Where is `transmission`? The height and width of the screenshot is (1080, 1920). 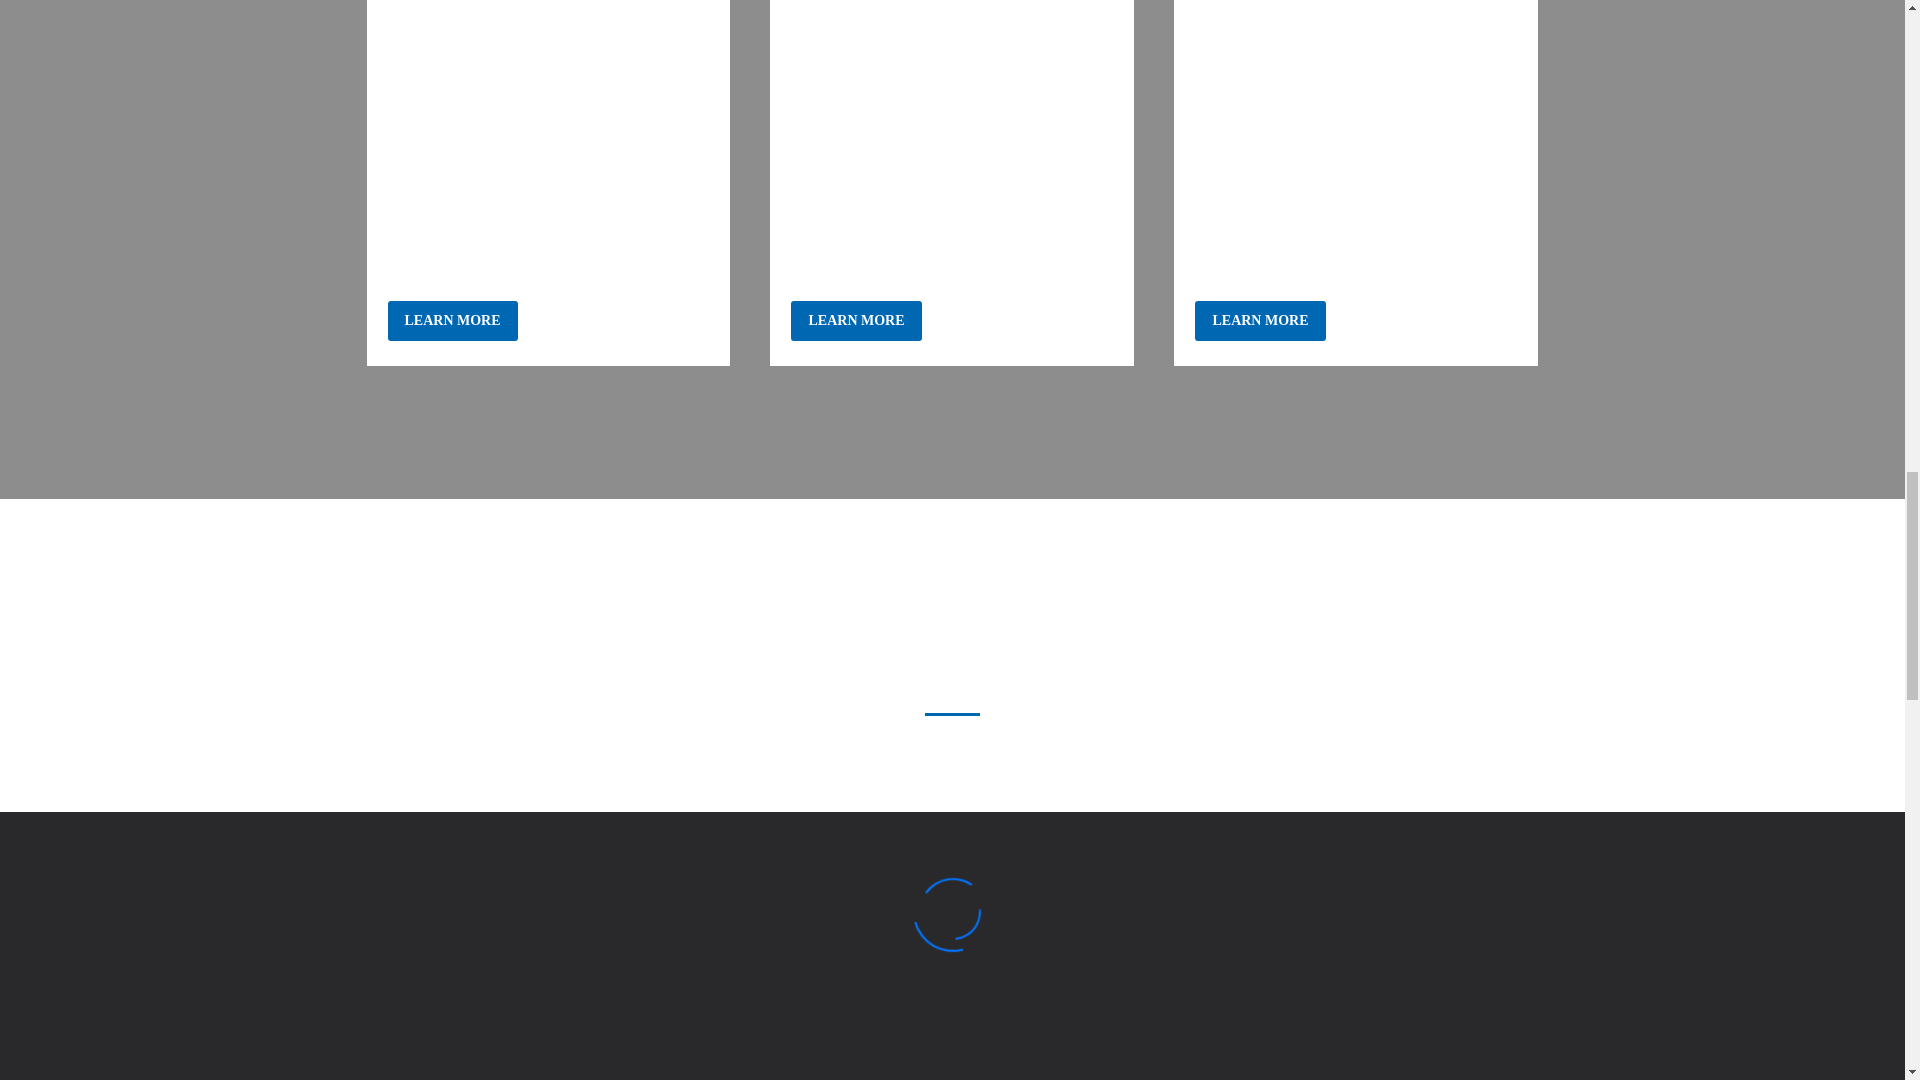 transmission is located at coordinates (548, 78).